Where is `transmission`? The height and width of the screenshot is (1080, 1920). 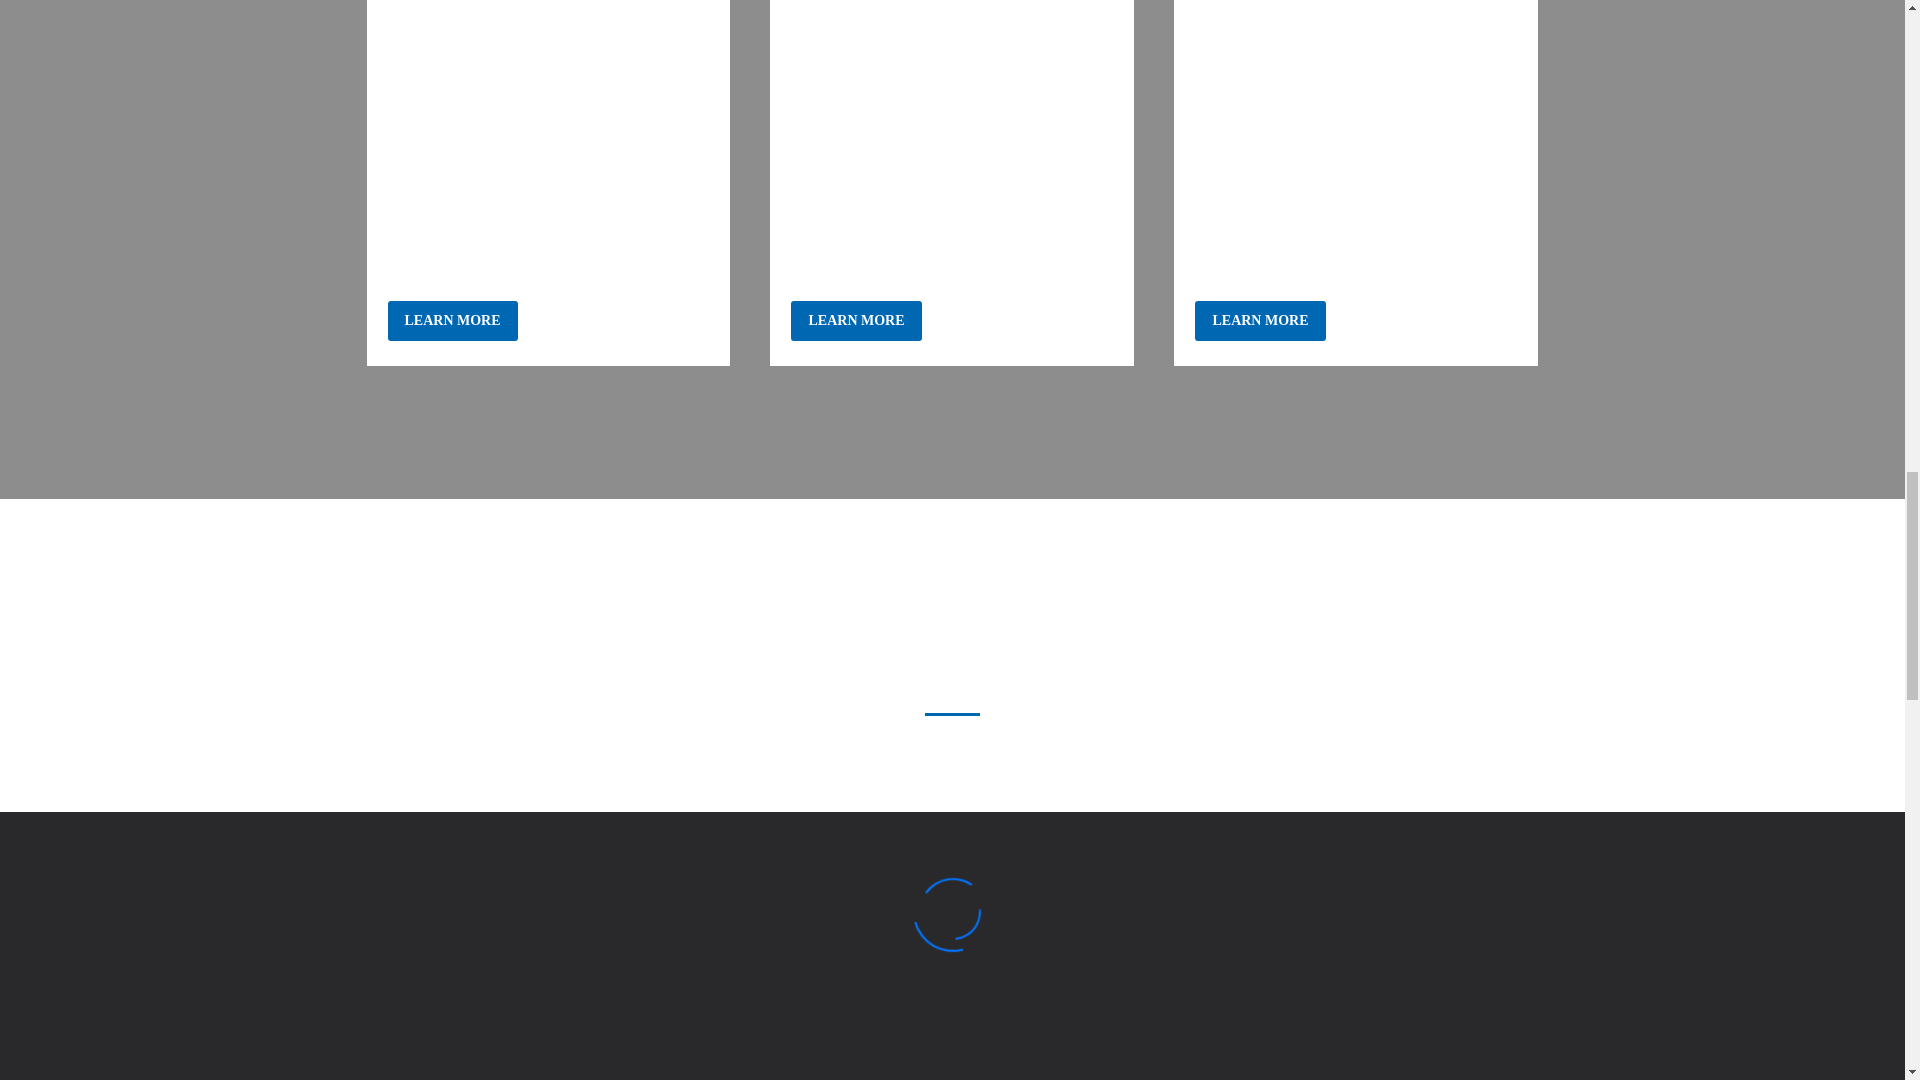 transmission is located at coordinates (548, 78).